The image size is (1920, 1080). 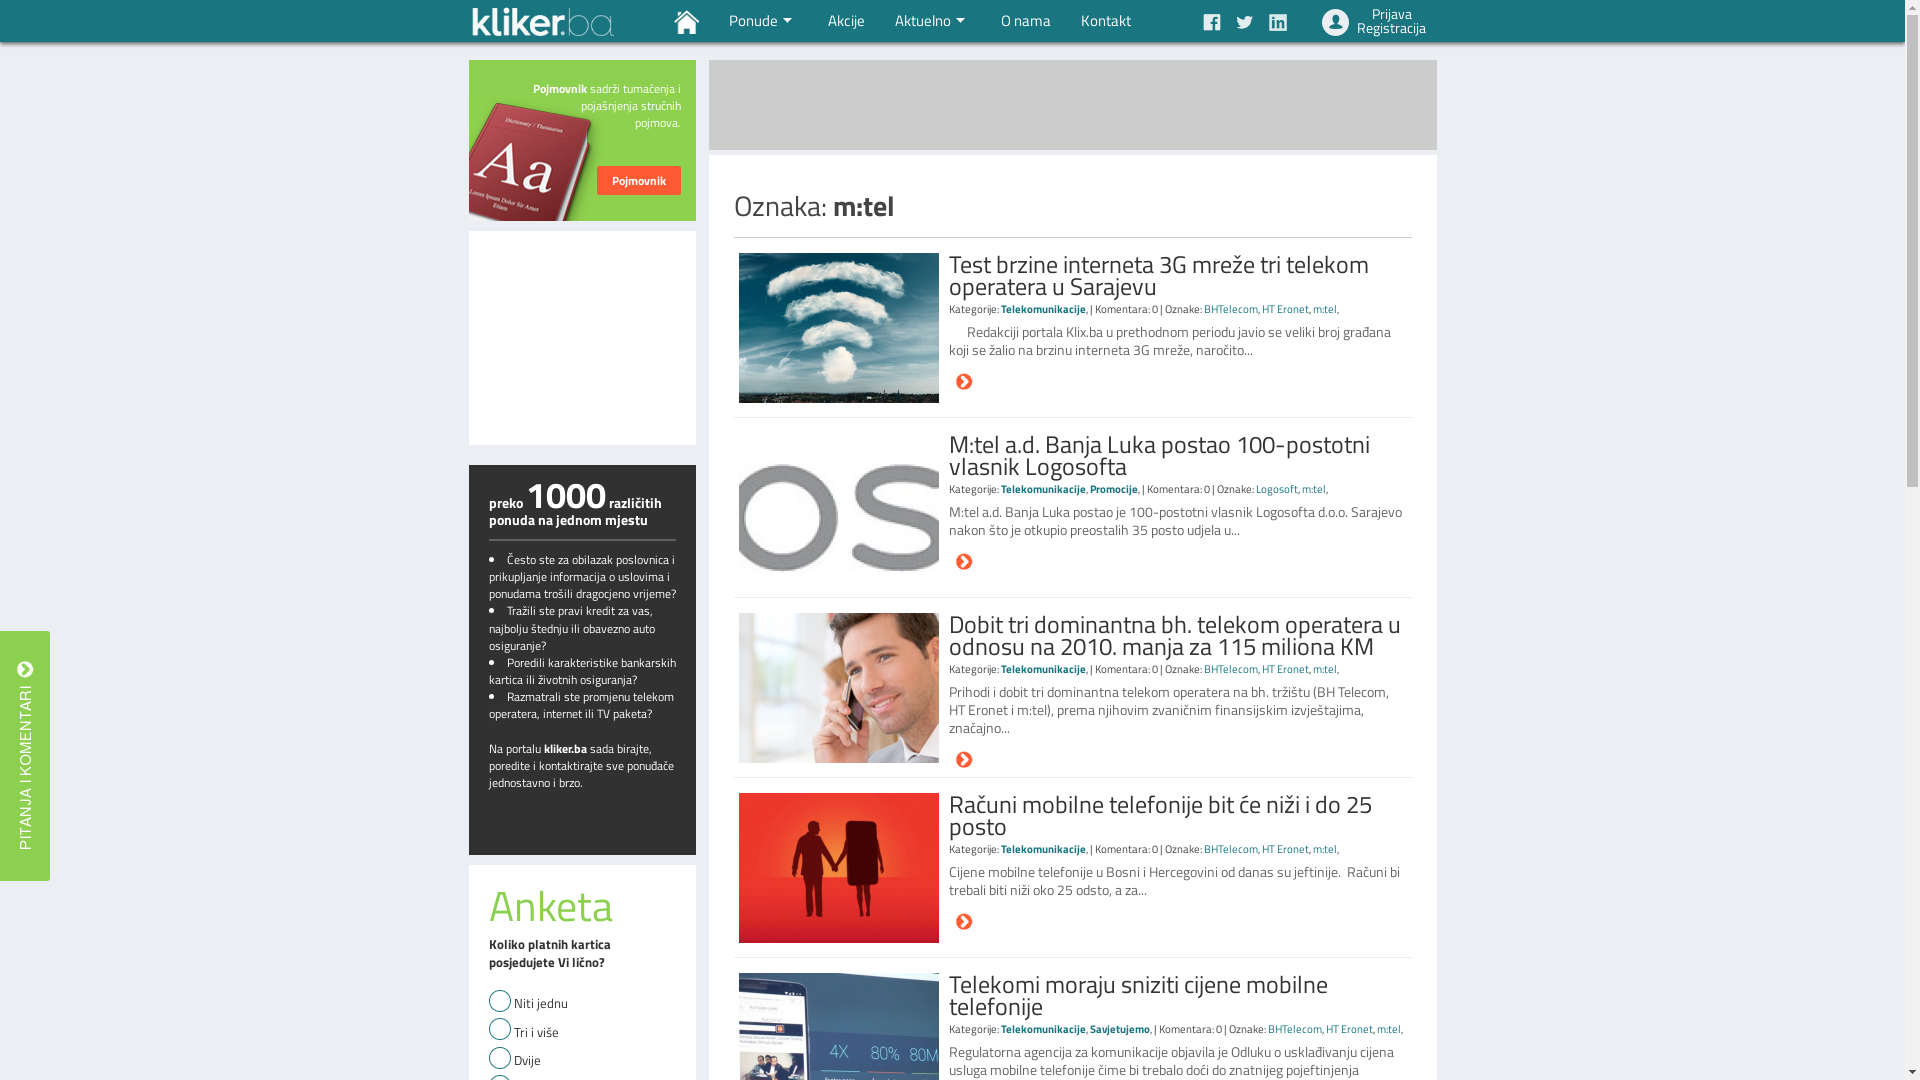 I want to click on BHTelecom, so click(x=1231, y=849).